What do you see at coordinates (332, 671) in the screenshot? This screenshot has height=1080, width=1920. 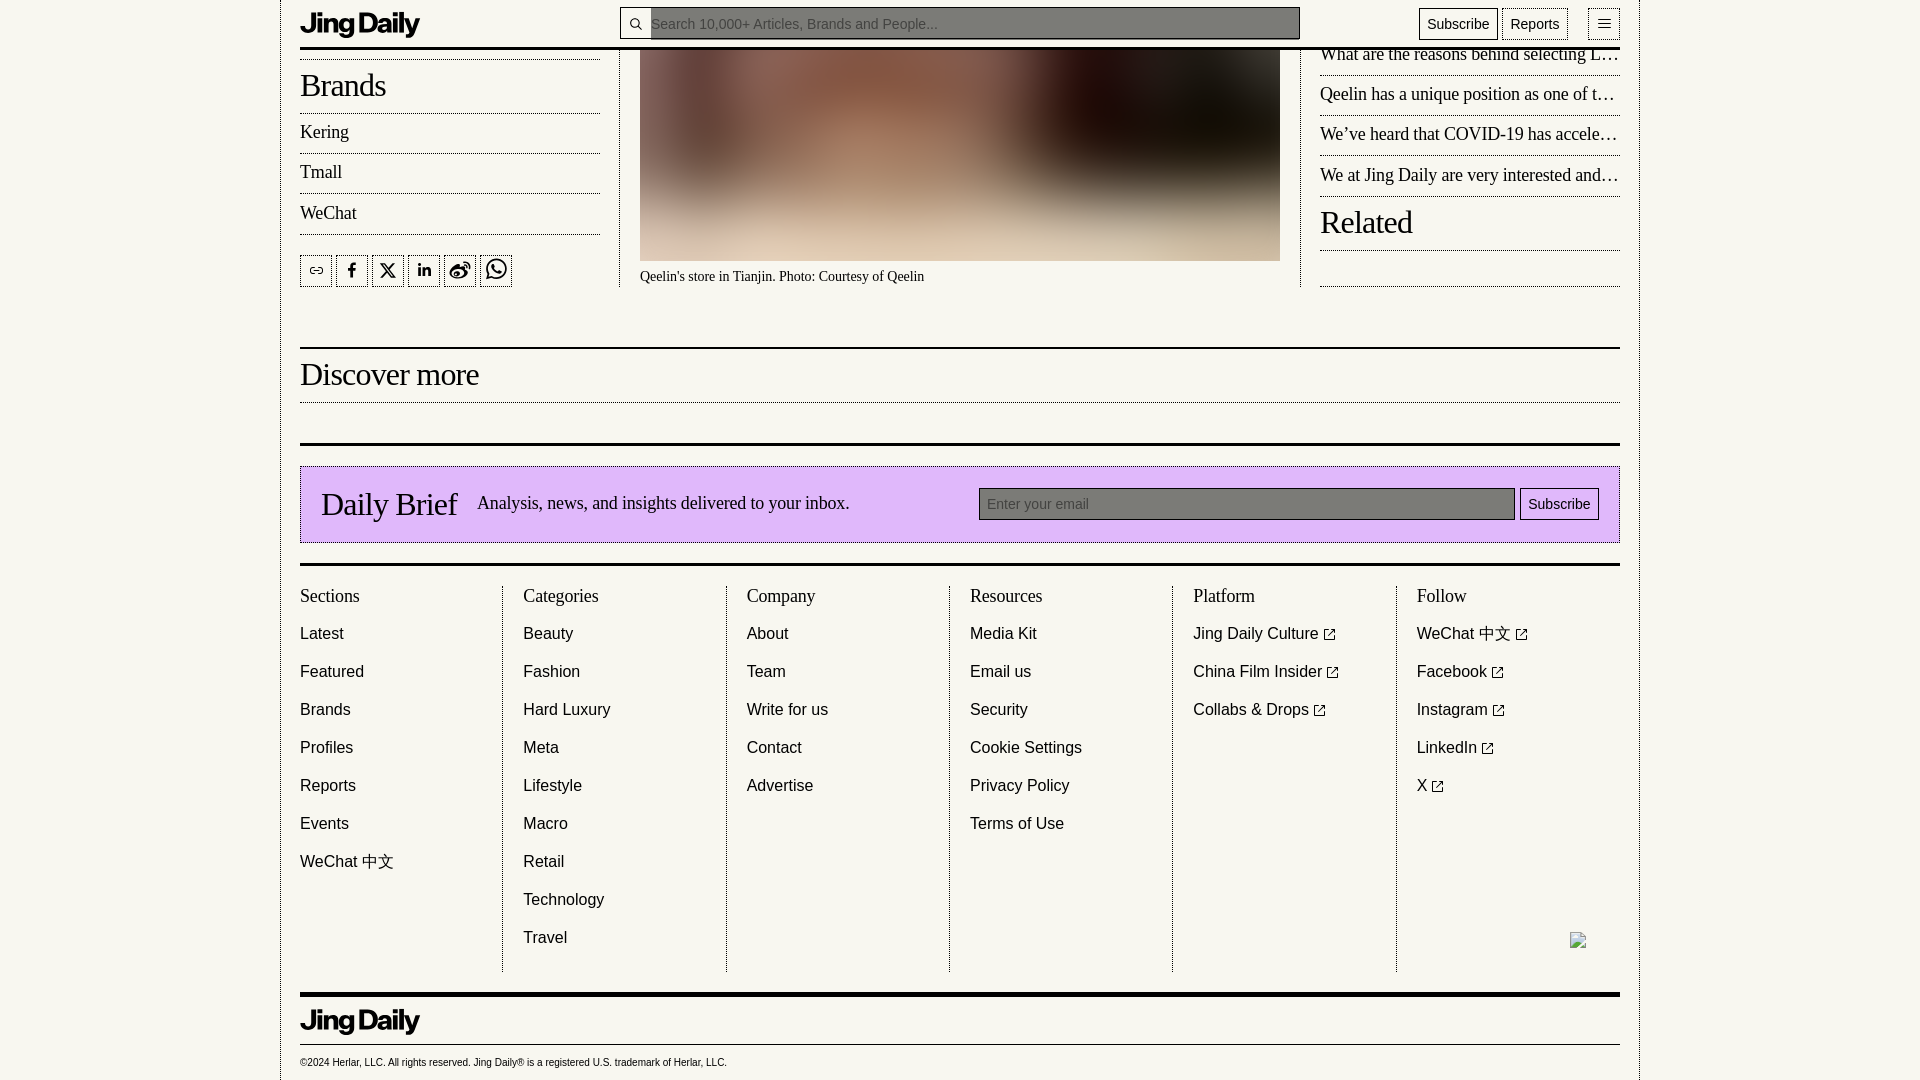 I see `Featured` at bounding box center [332, 671].